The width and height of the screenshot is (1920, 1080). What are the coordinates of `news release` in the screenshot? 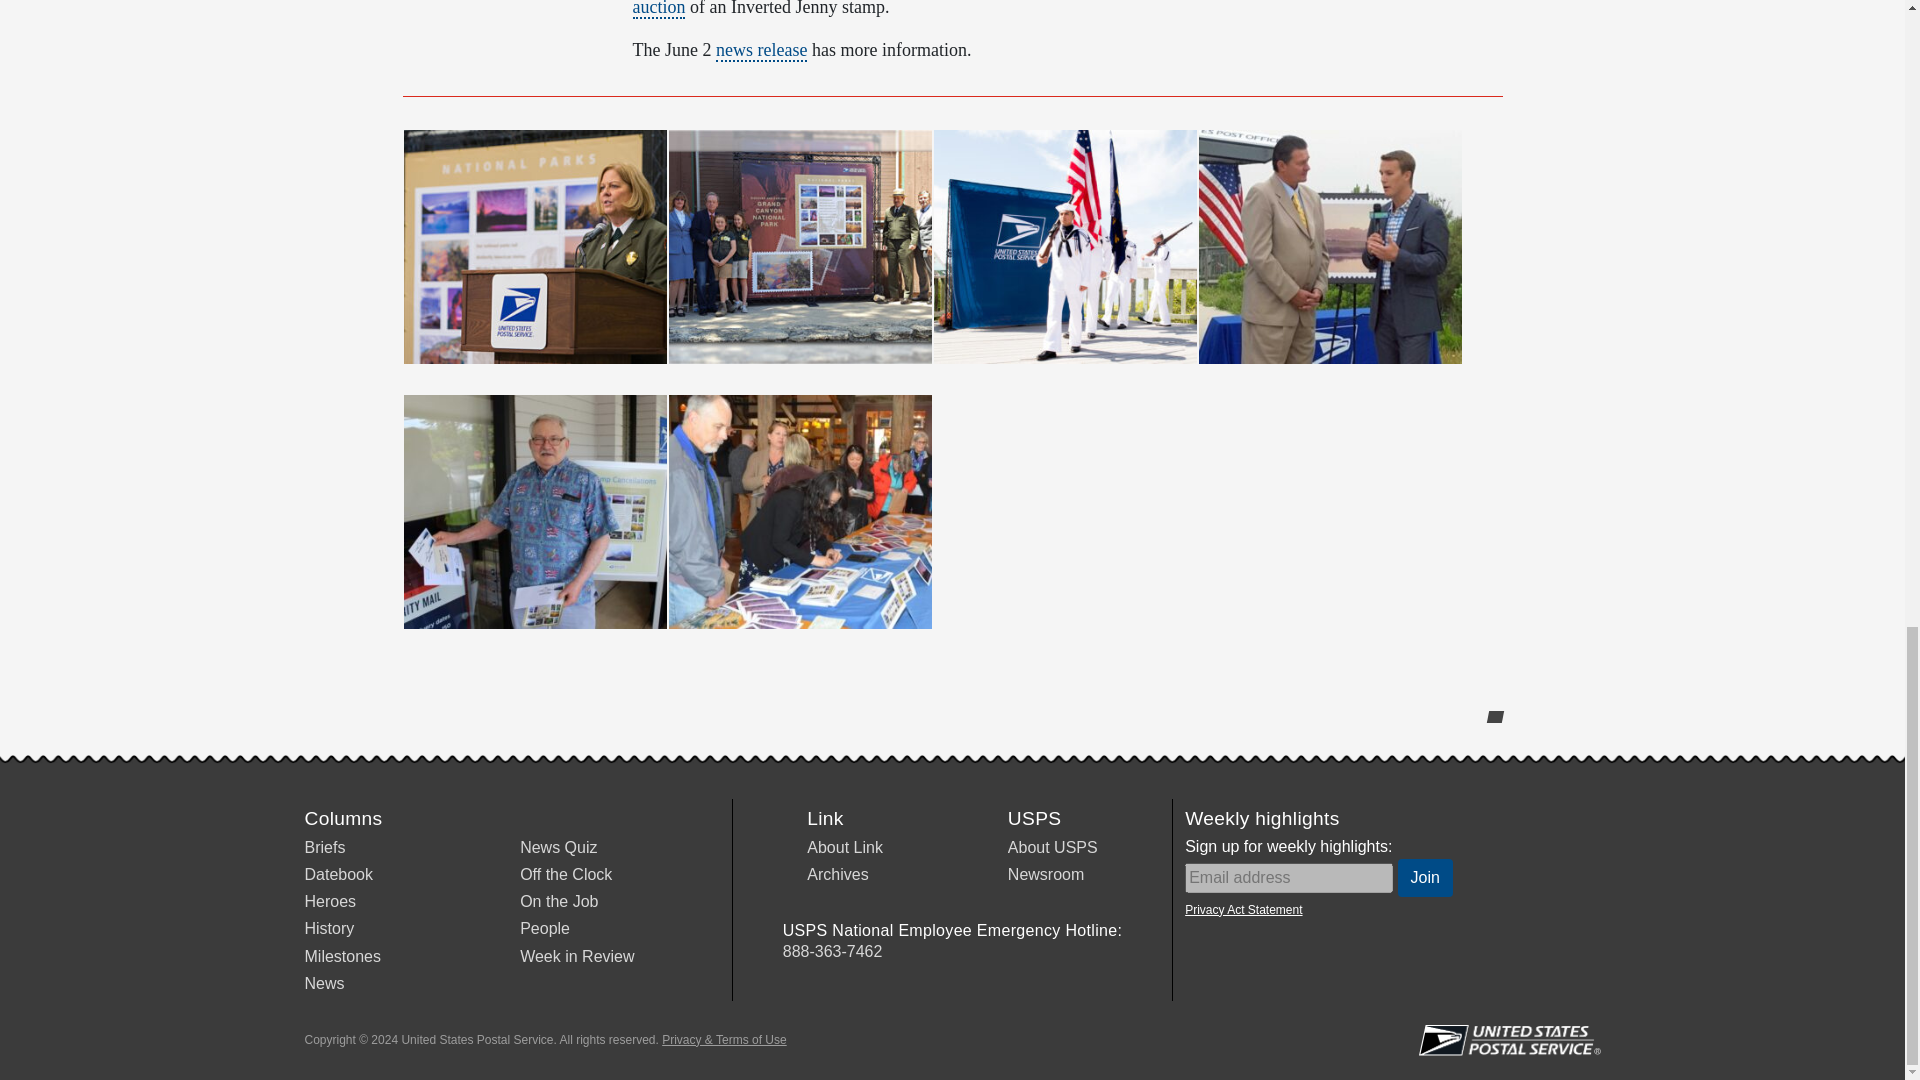 It's located at (761, 50).